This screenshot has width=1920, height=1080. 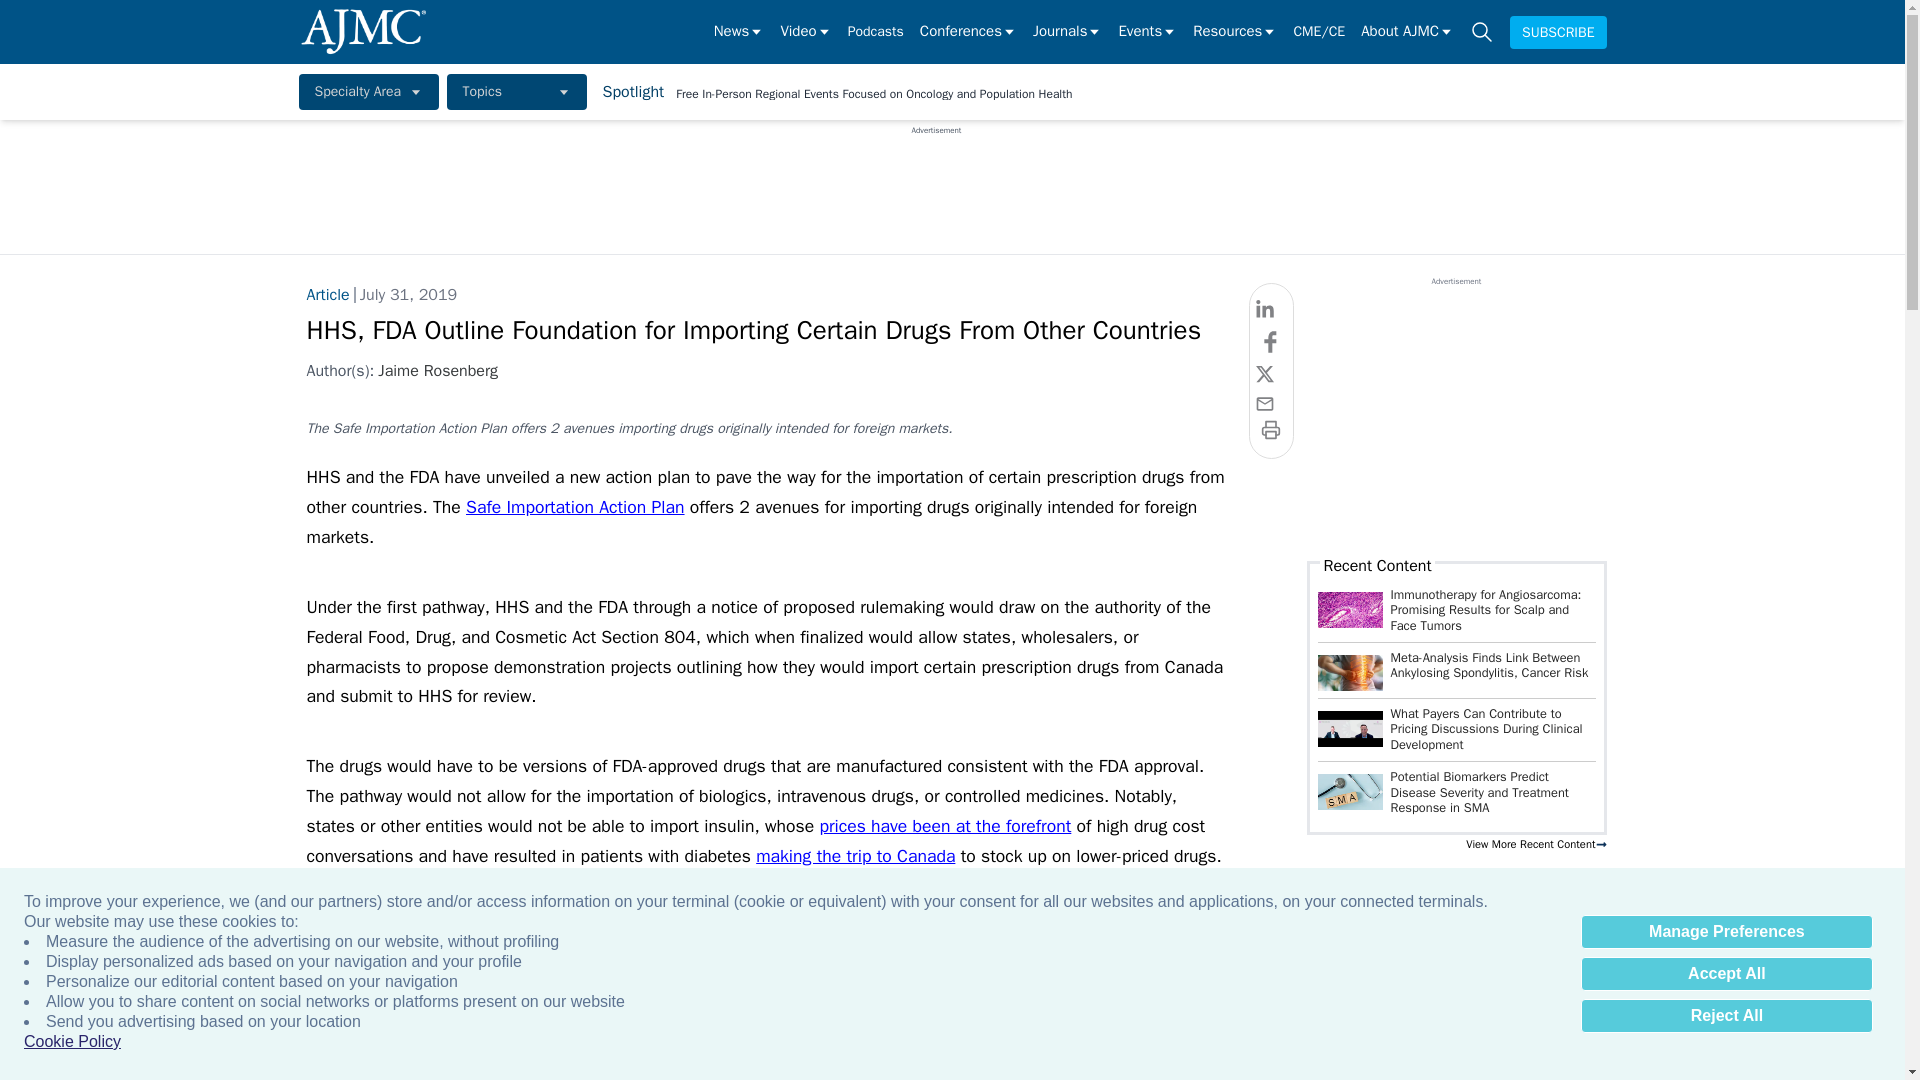 I want to click on Cookie Policy, so click(x=72, y=1042).